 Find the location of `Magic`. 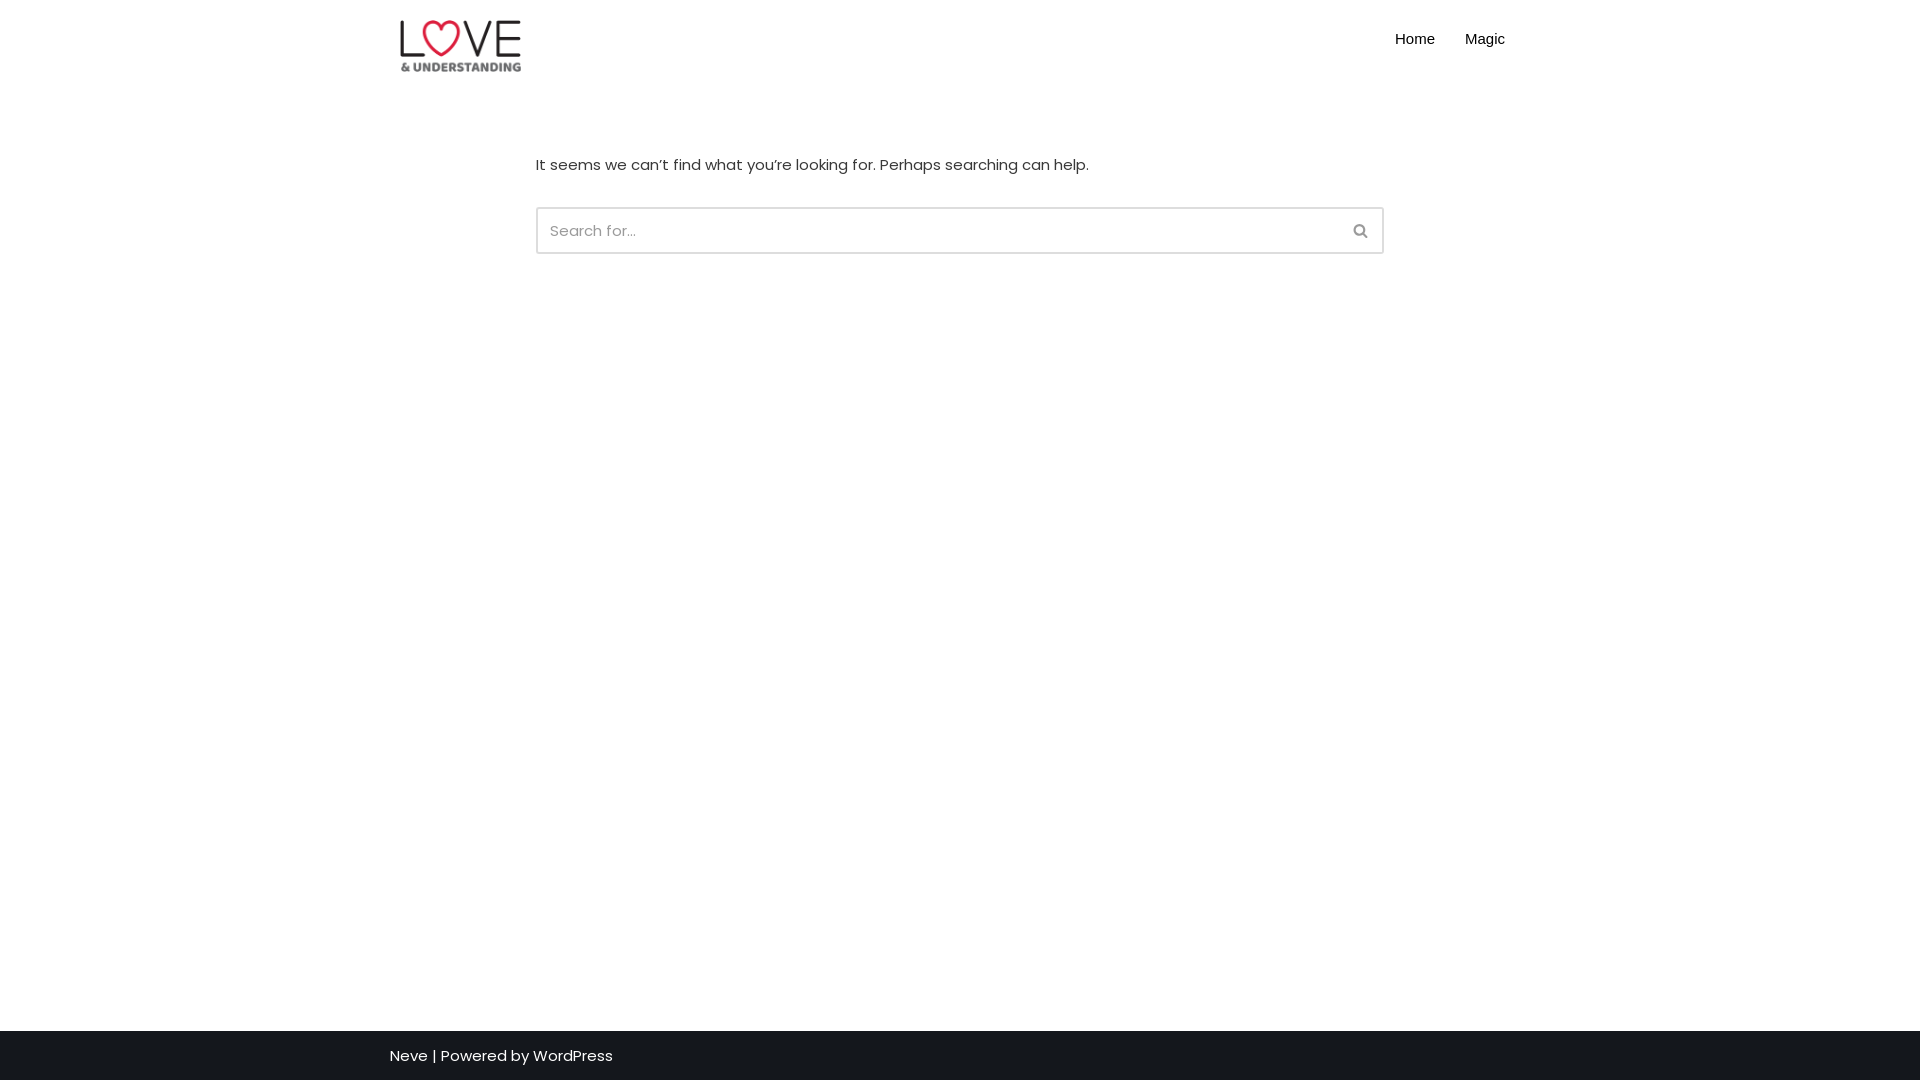

Magic is located at coordinates (1485, 39).